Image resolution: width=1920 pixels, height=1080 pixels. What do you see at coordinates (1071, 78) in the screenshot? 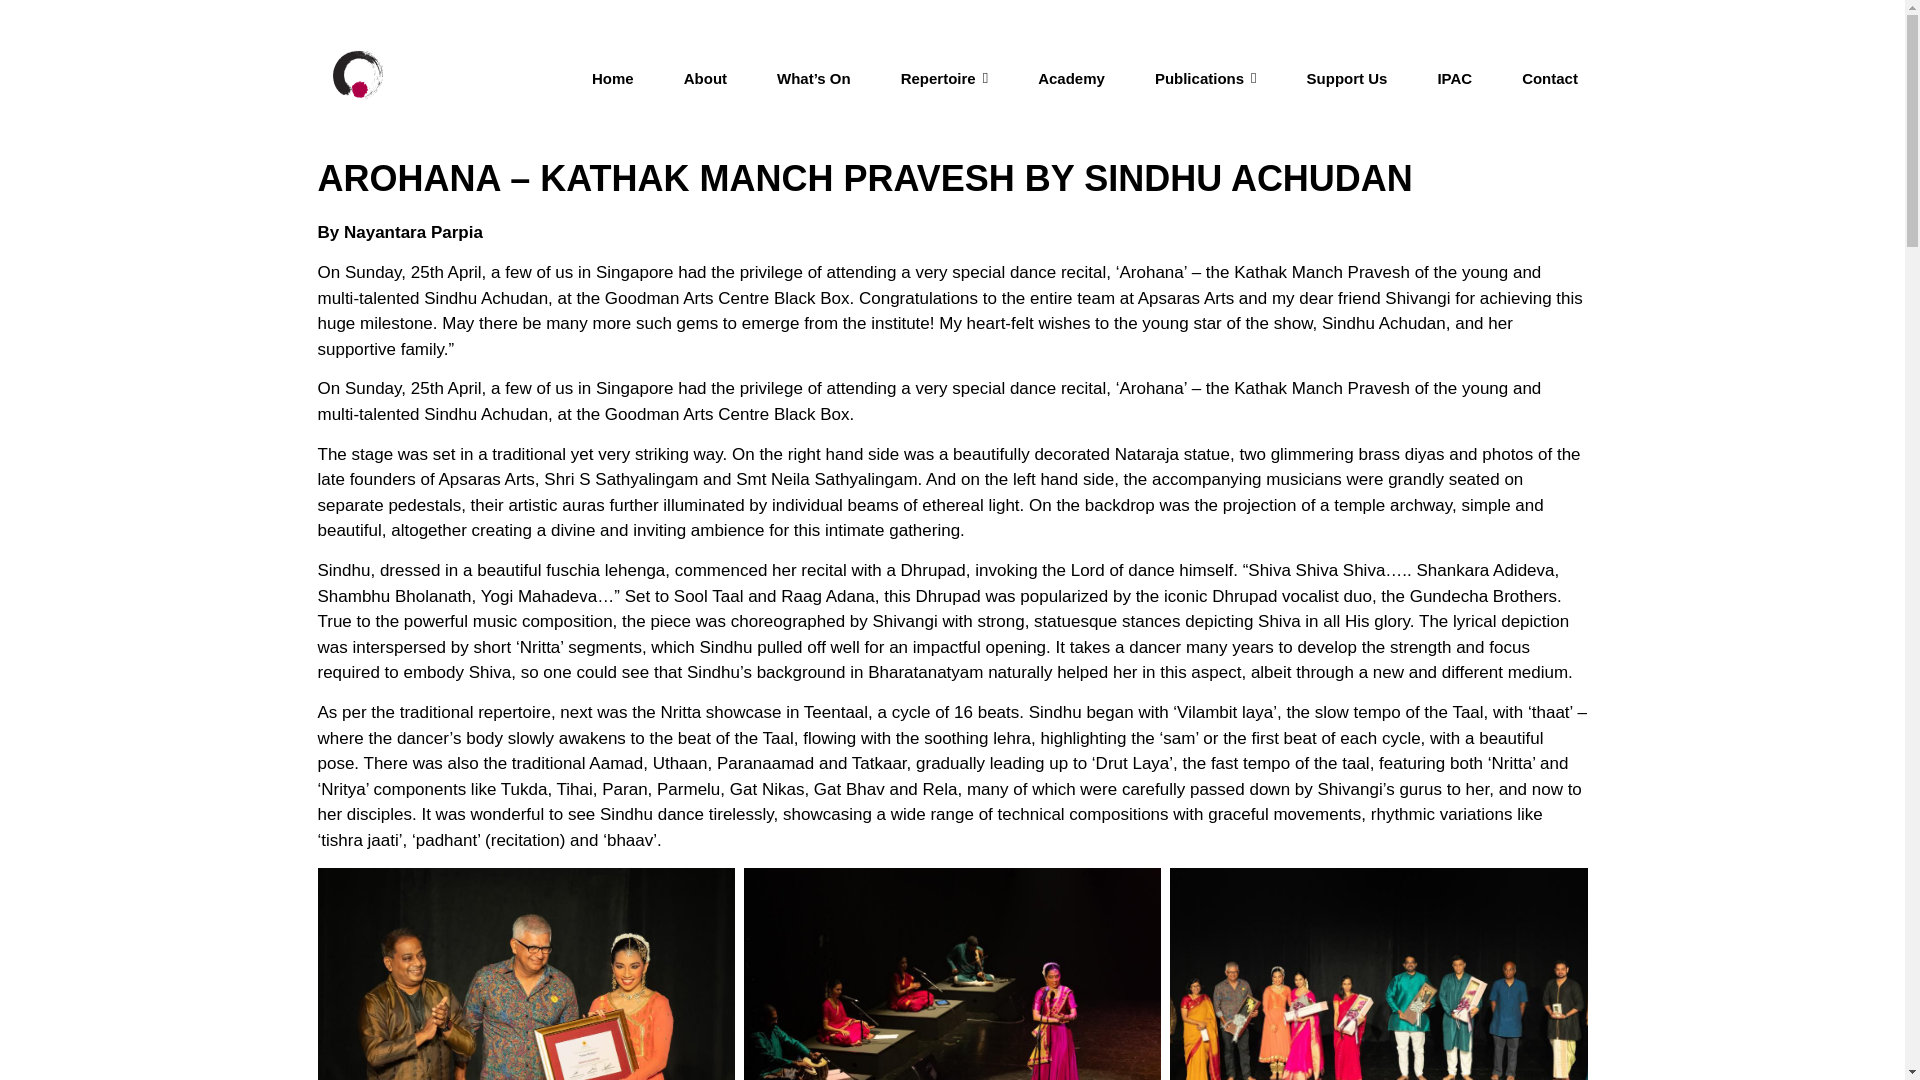
I see `Academy` at bounding box center [1071, 78].